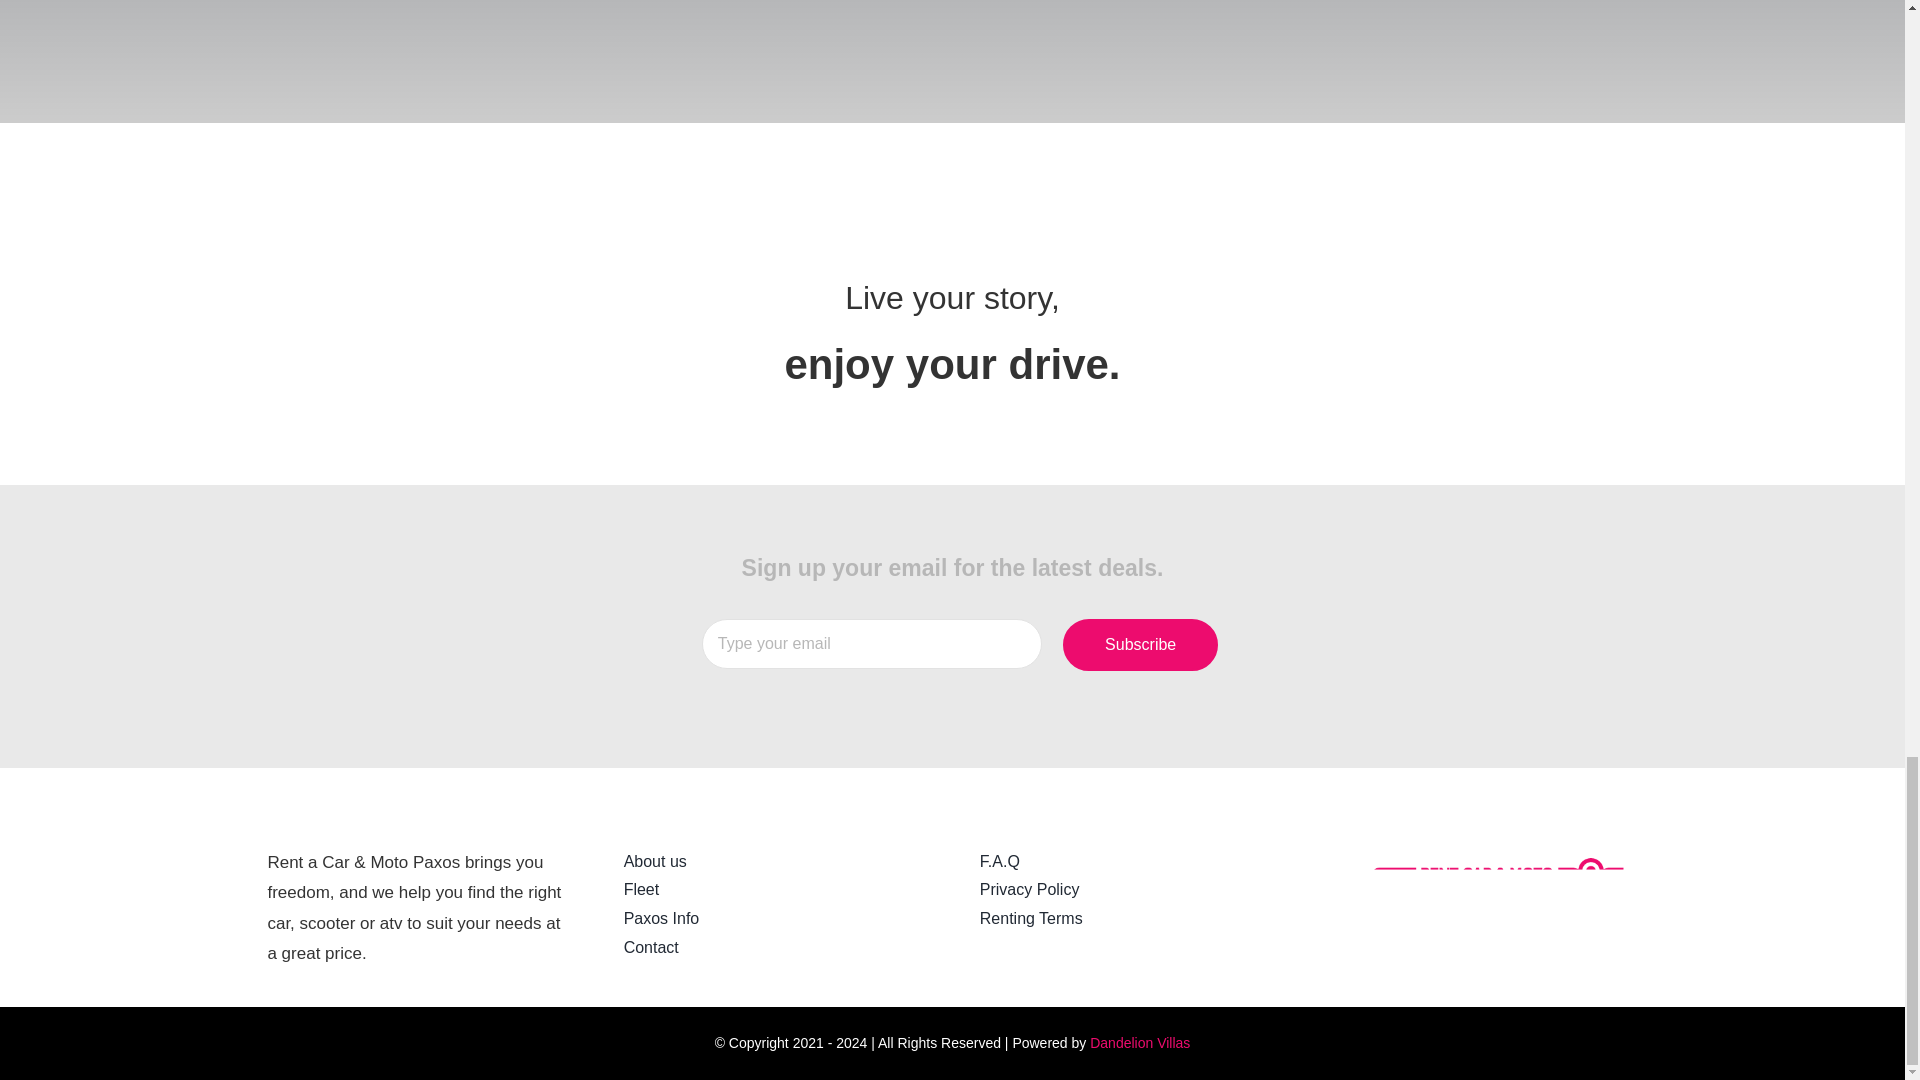 The width and height of the screenshot is (1920, 1080). Describe the element at coordinates (1130, 862) in the screenshot. I see `F.A.Q` at that location.